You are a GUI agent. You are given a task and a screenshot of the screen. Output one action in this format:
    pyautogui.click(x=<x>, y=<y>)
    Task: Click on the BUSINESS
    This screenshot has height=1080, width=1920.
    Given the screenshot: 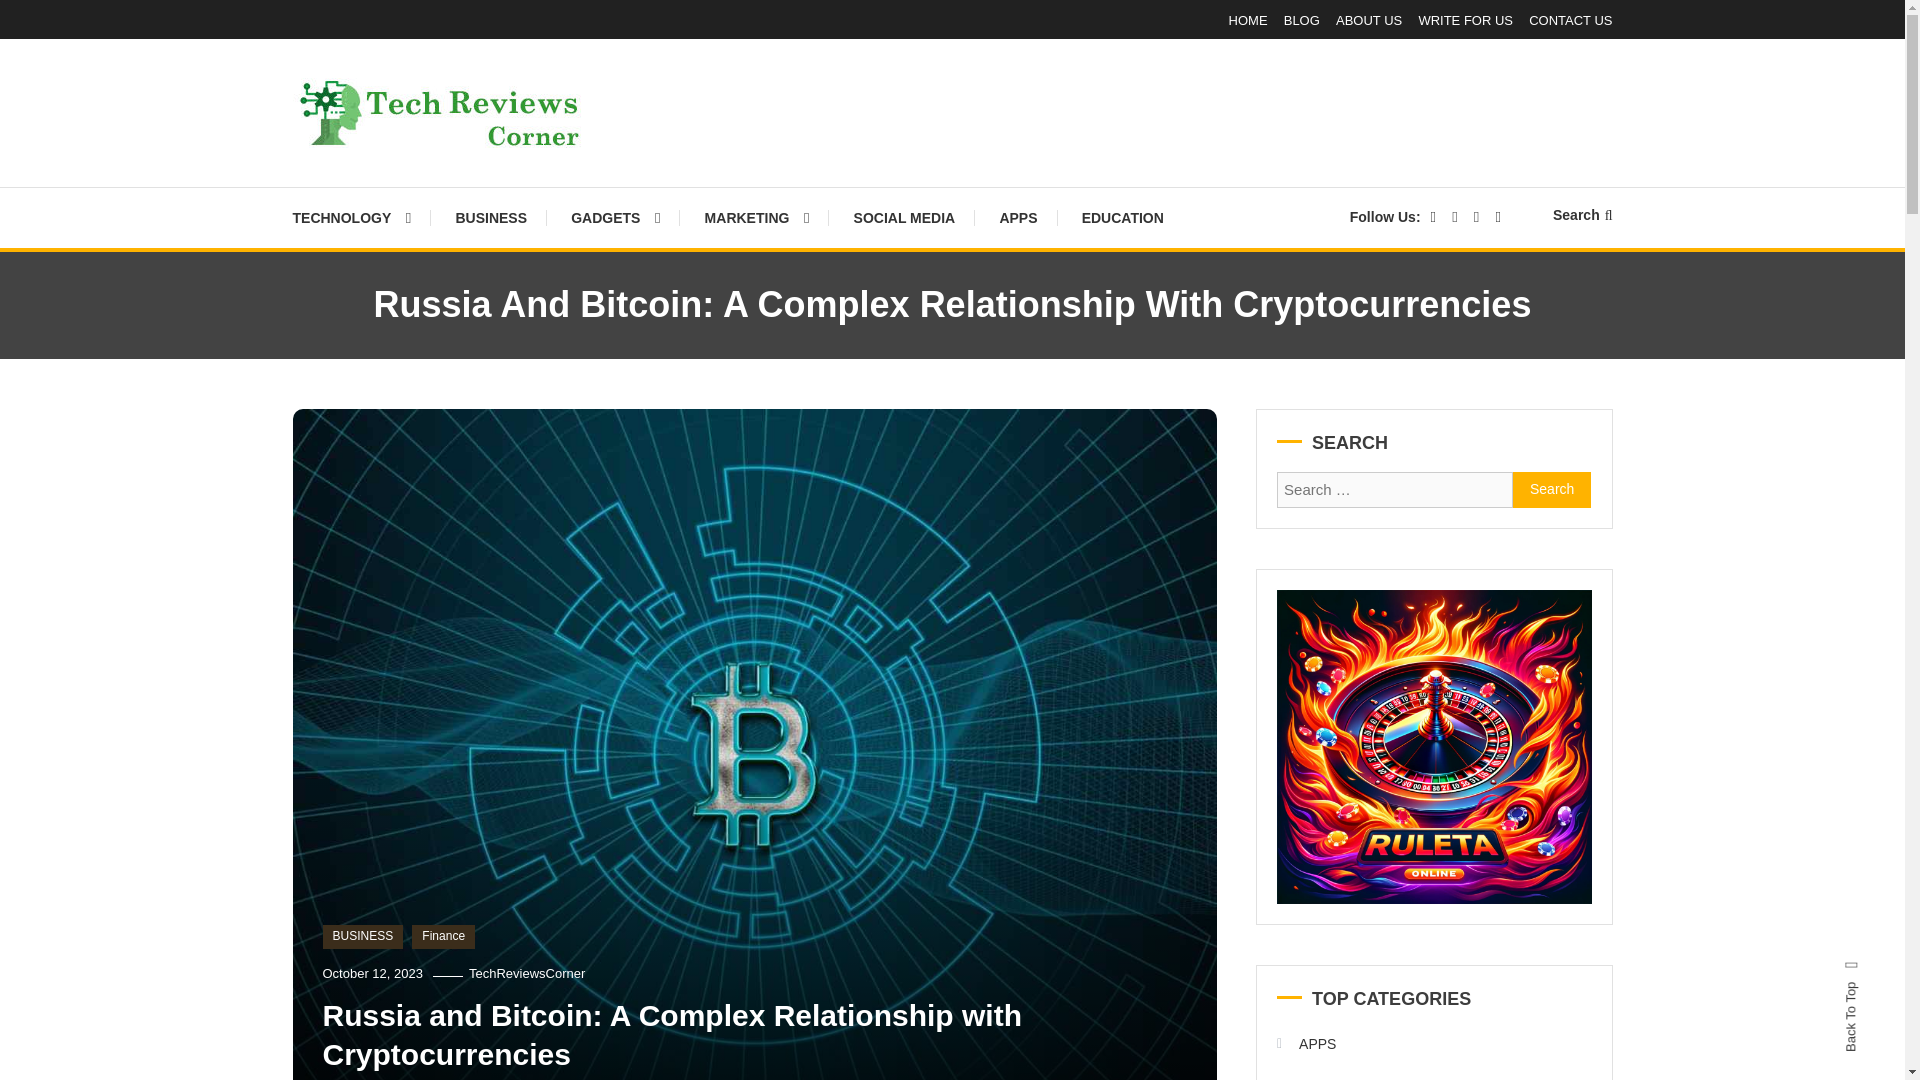 What is the action you would take?
    pyautogui.click(x=491, y=218)
    